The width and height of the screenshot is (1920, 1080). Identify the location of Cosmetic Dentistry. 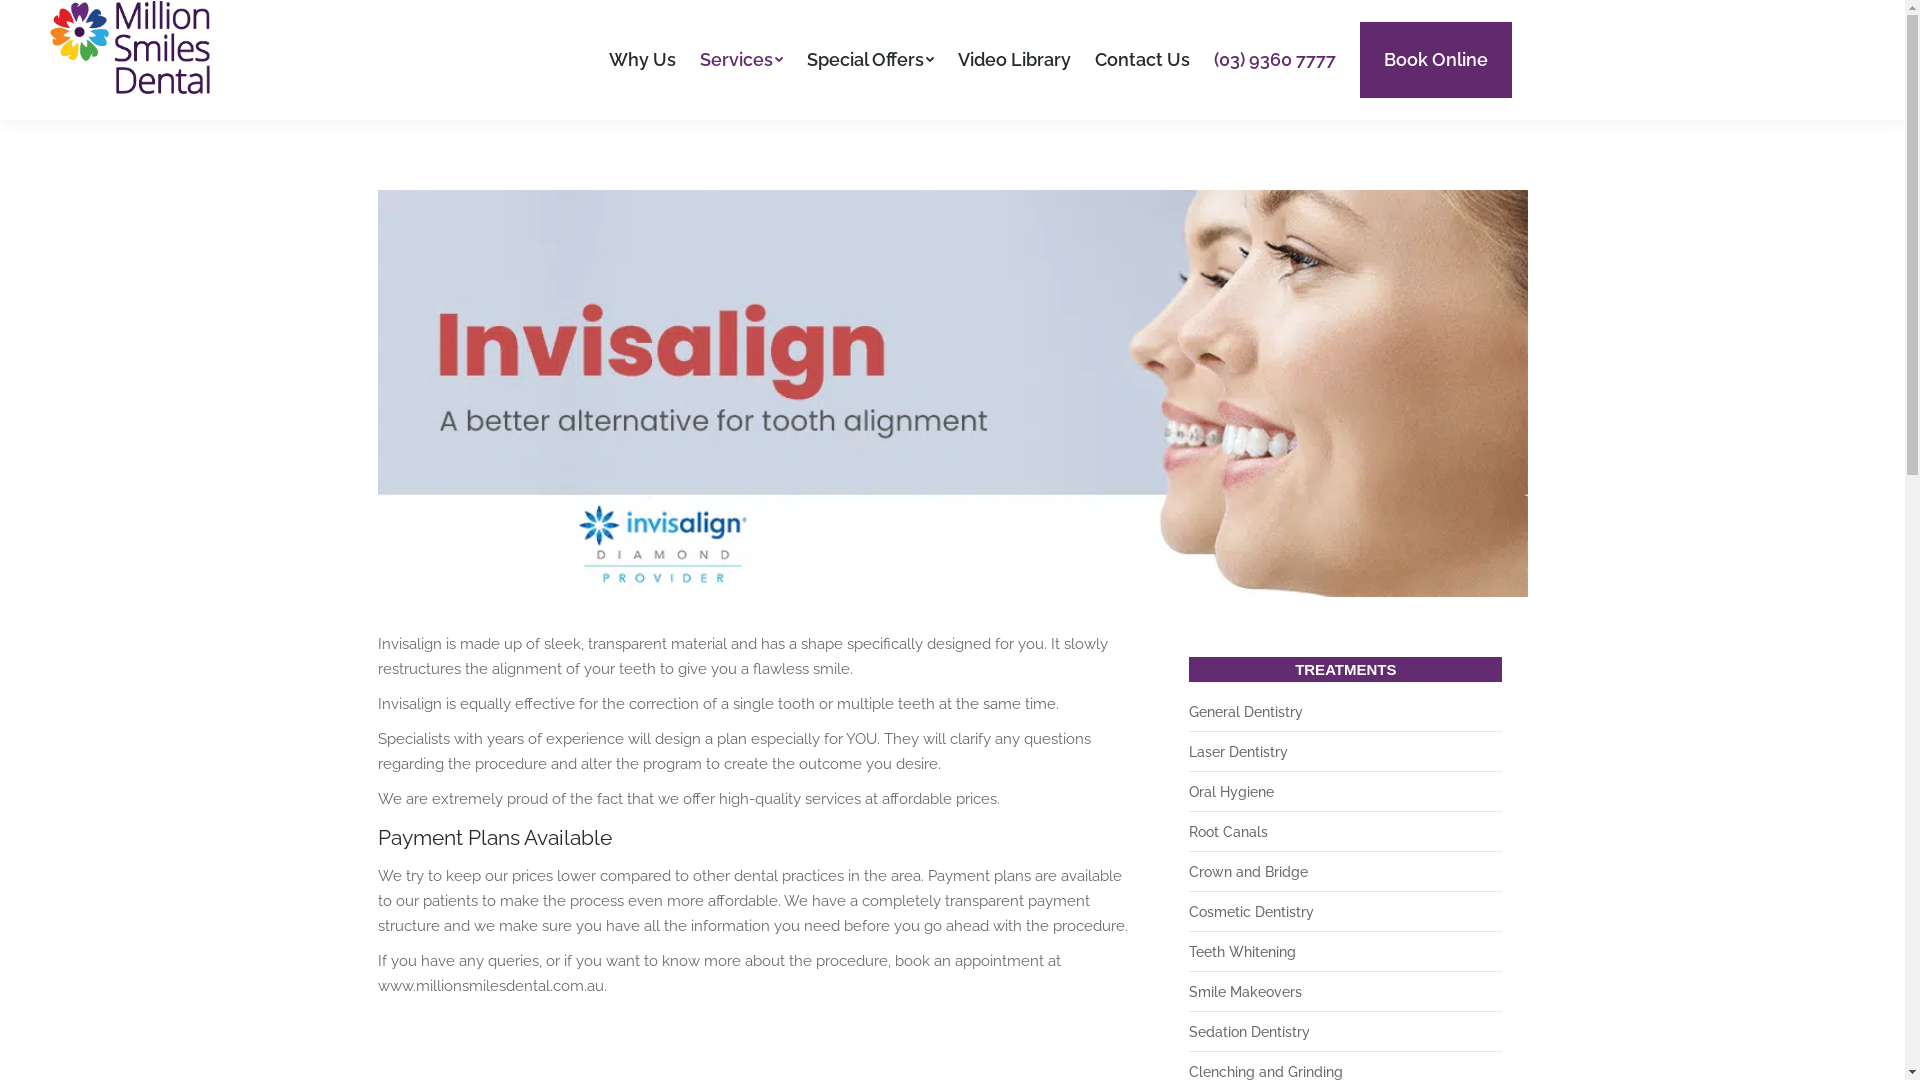
(1252, 912).